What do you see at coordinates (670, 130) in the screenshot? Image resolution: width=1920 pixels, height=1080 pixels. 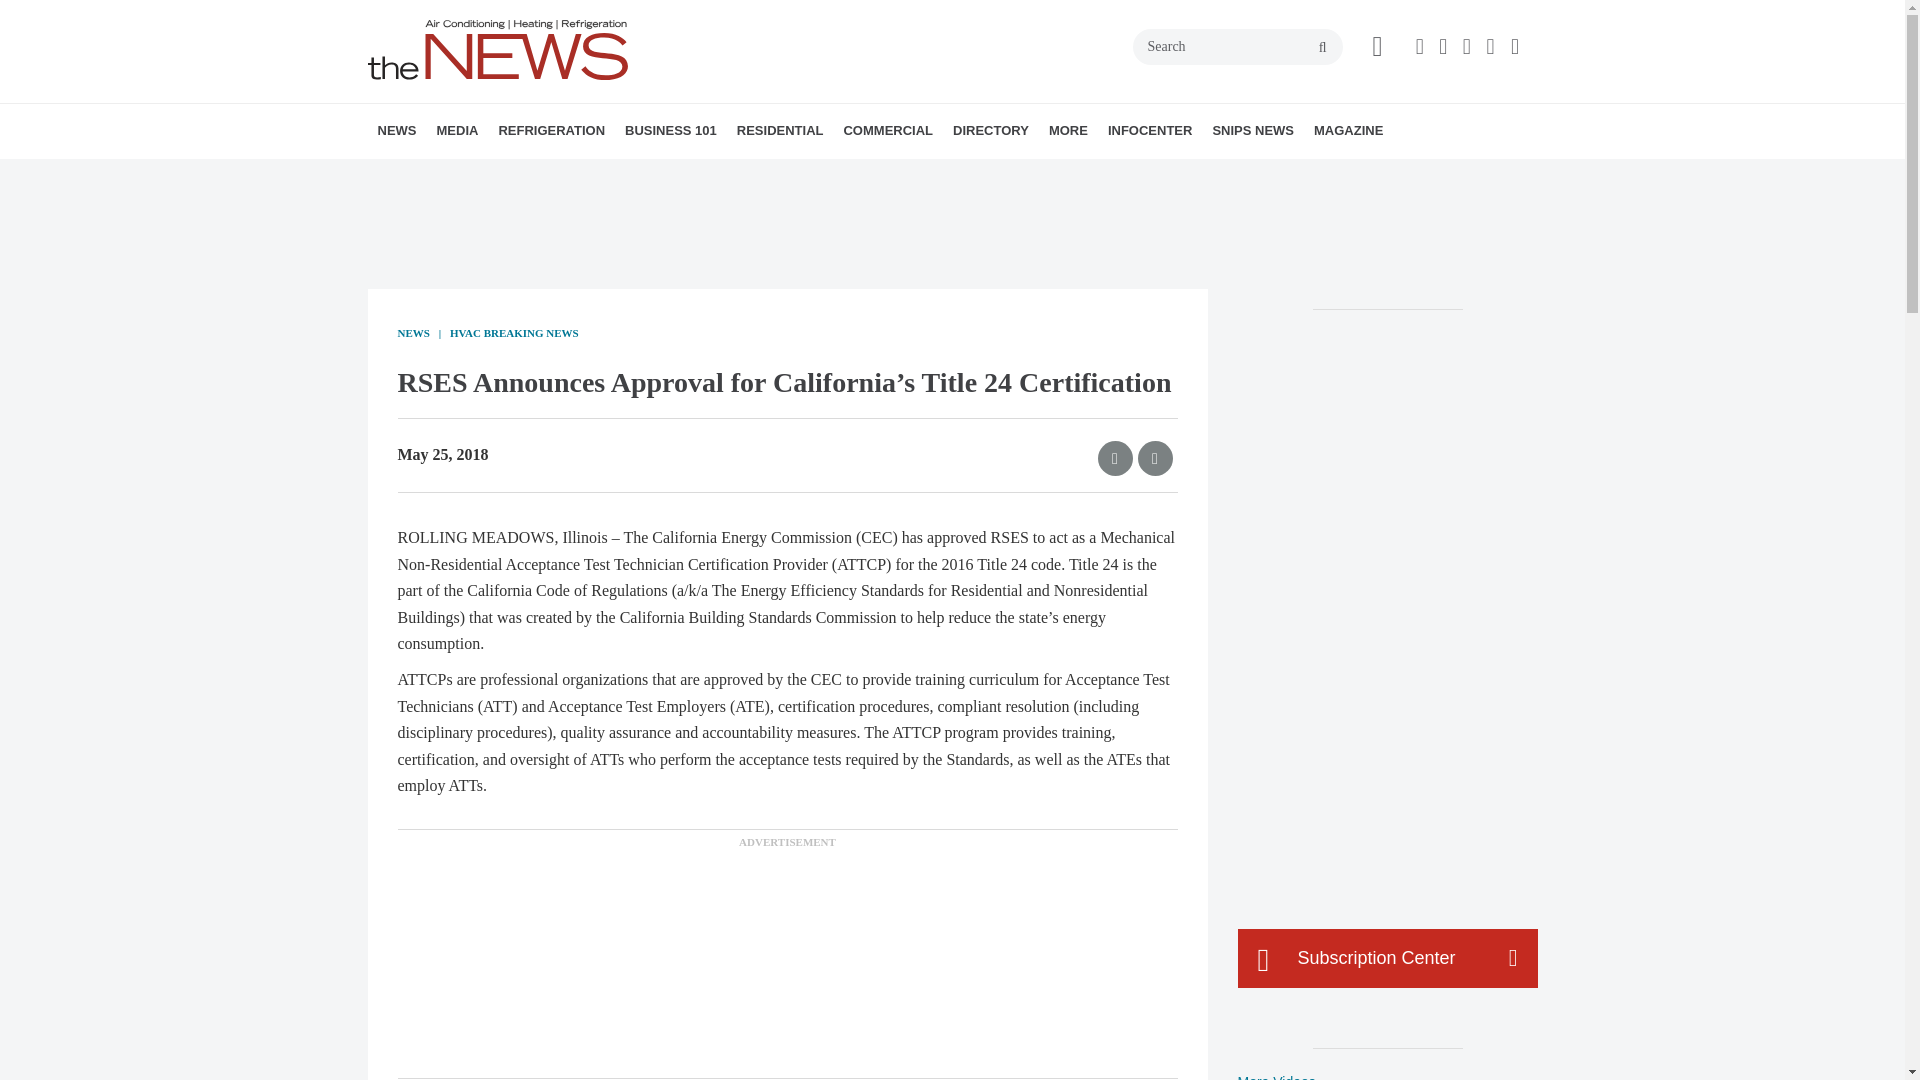 I see `BUSINESS 101` at bounding box center [670, 130].